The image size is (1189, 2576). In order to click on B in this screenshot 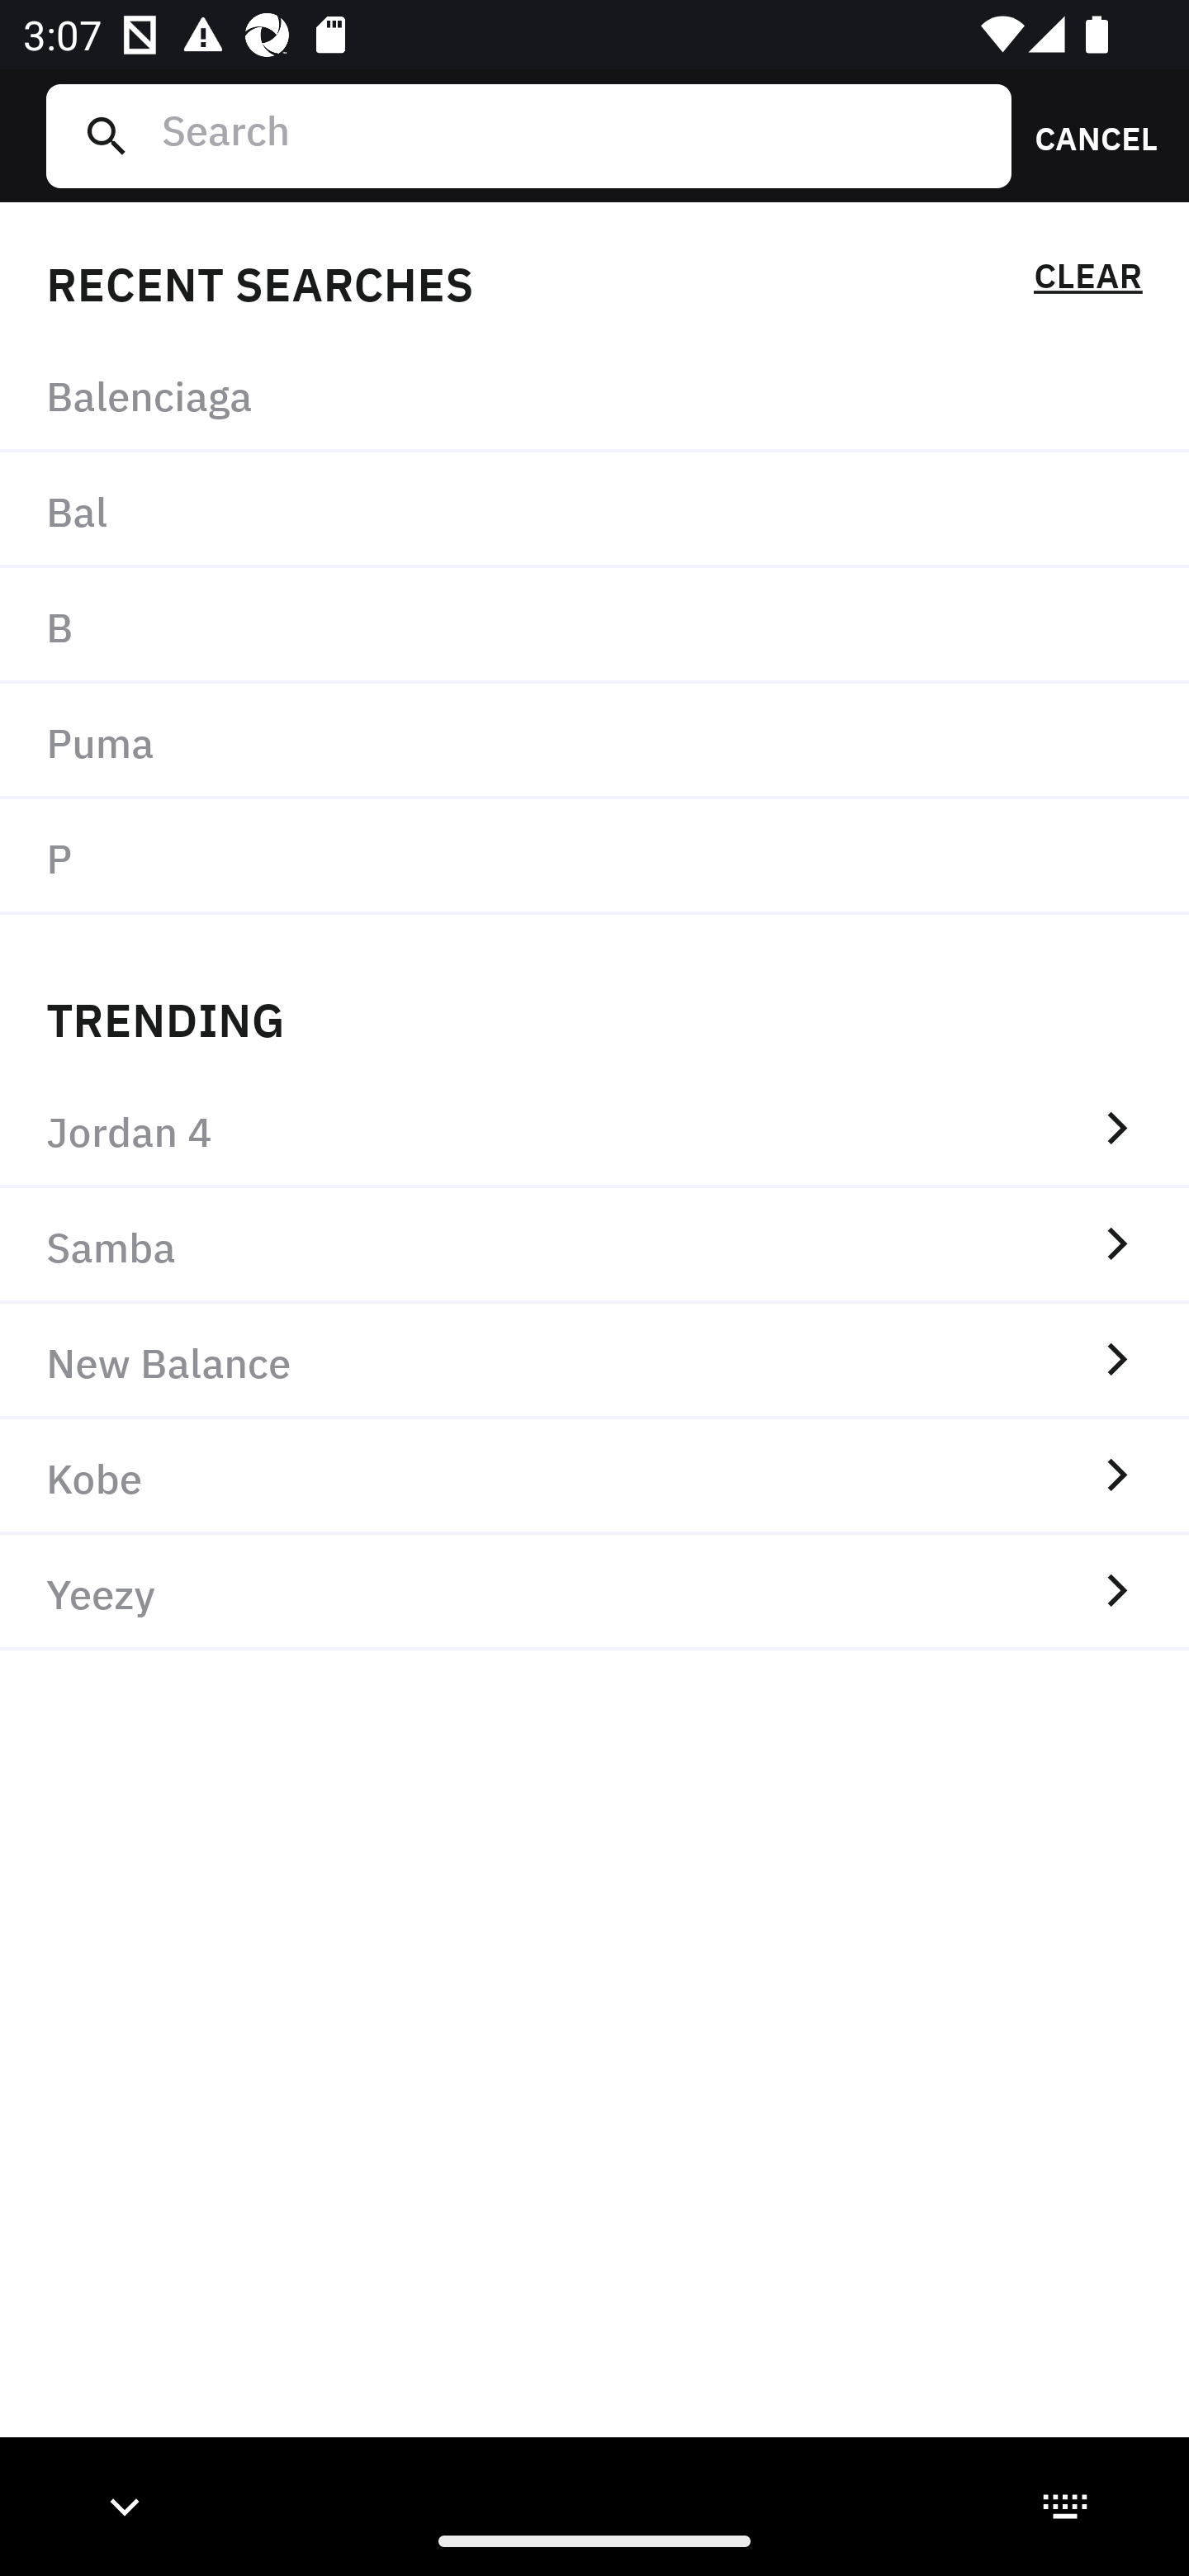, I will do `click(594, 626)`.